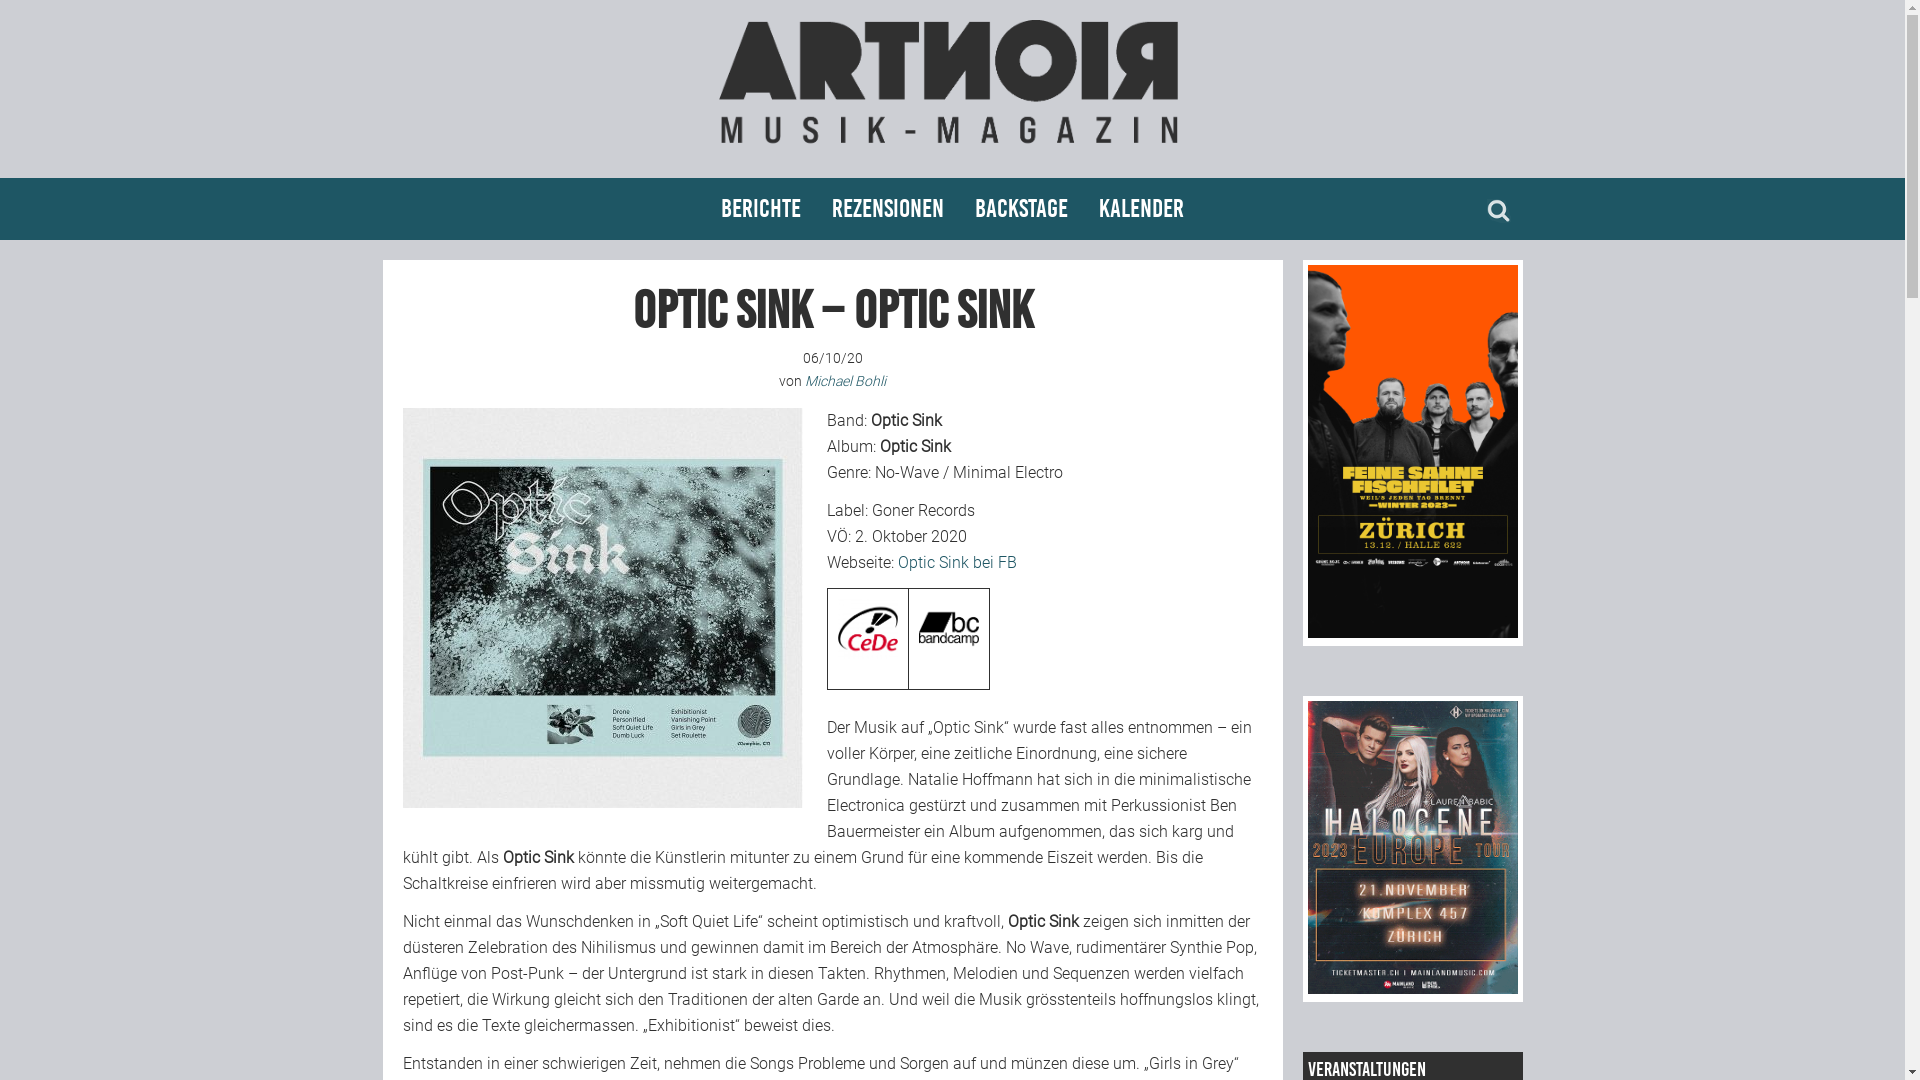 The height and width of the screenshot is (1080, 1920). What do you see at coordinates (846, 381) in the screenshot?
I see `Michael Bohli` at bounding box center [846, 381].